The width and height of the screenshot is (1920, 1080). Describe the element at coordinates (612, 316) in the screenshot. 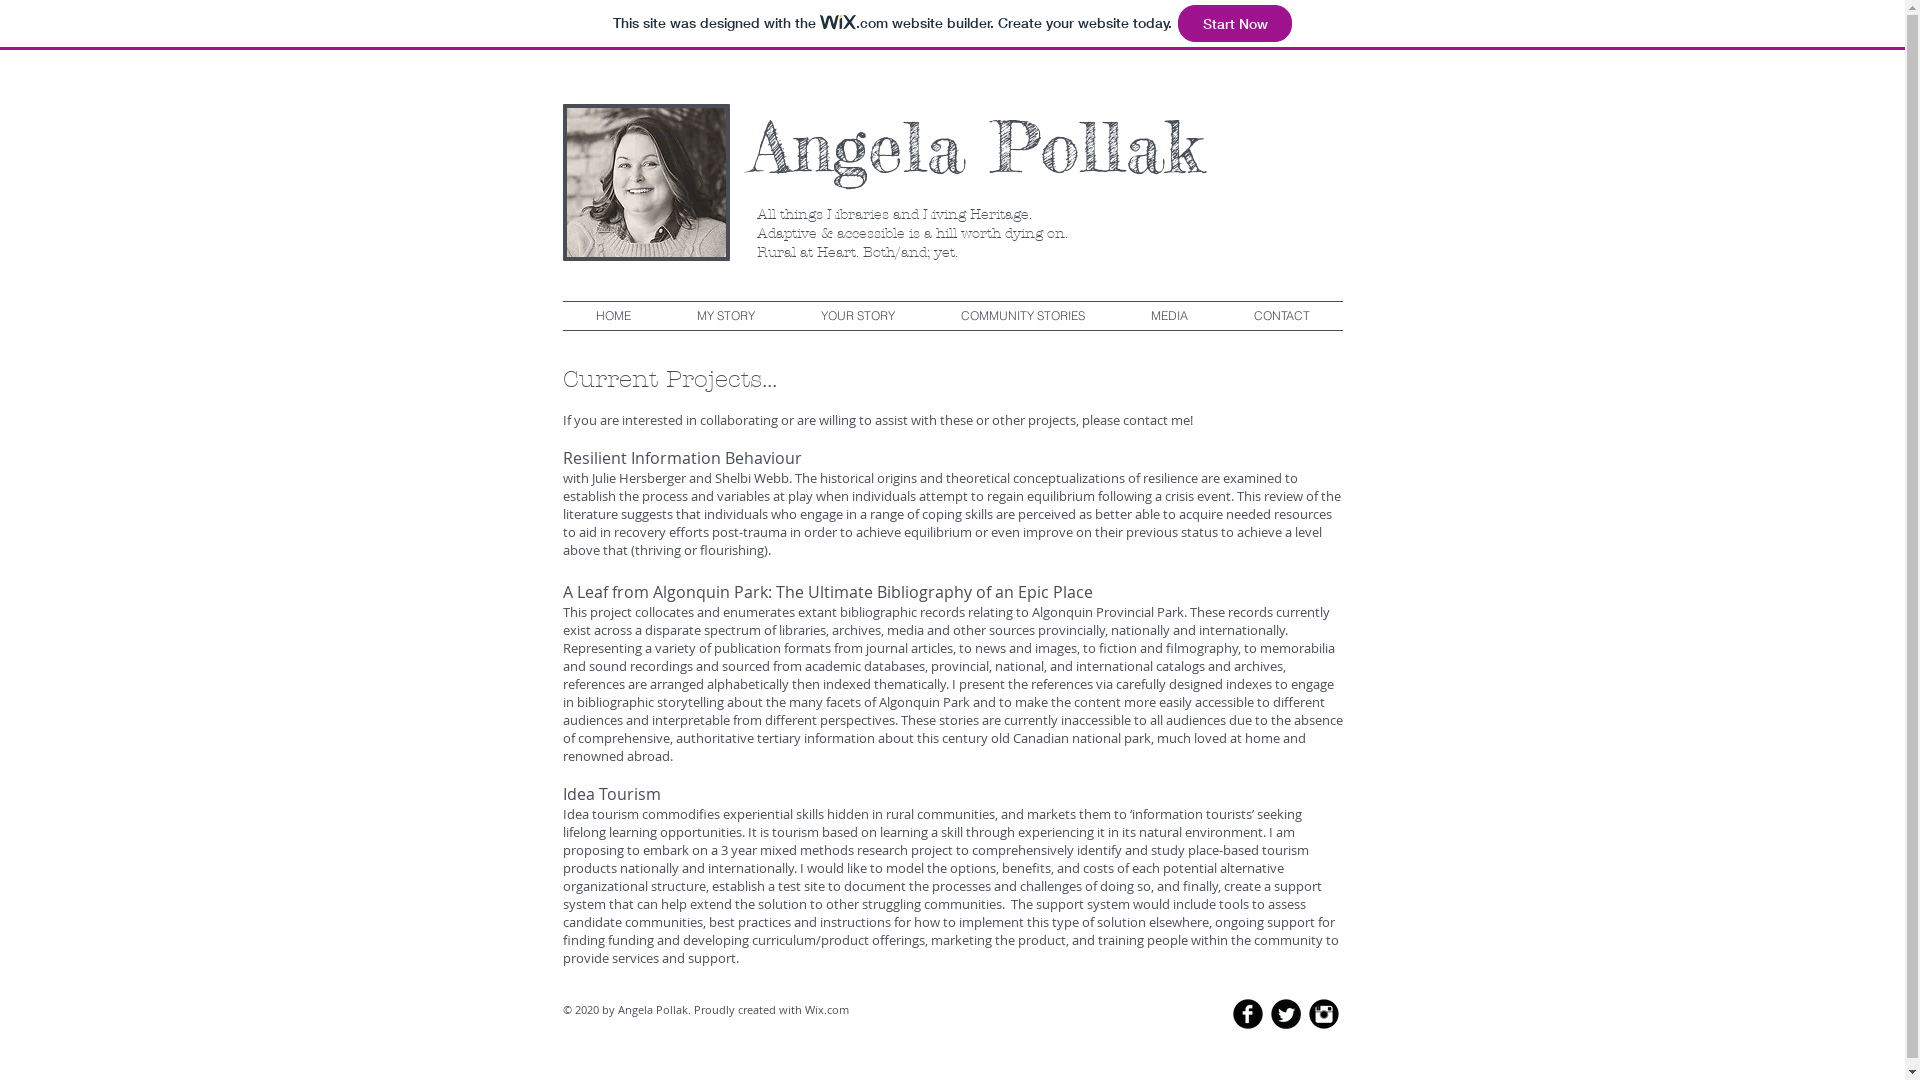

I see `HOME` at that location.